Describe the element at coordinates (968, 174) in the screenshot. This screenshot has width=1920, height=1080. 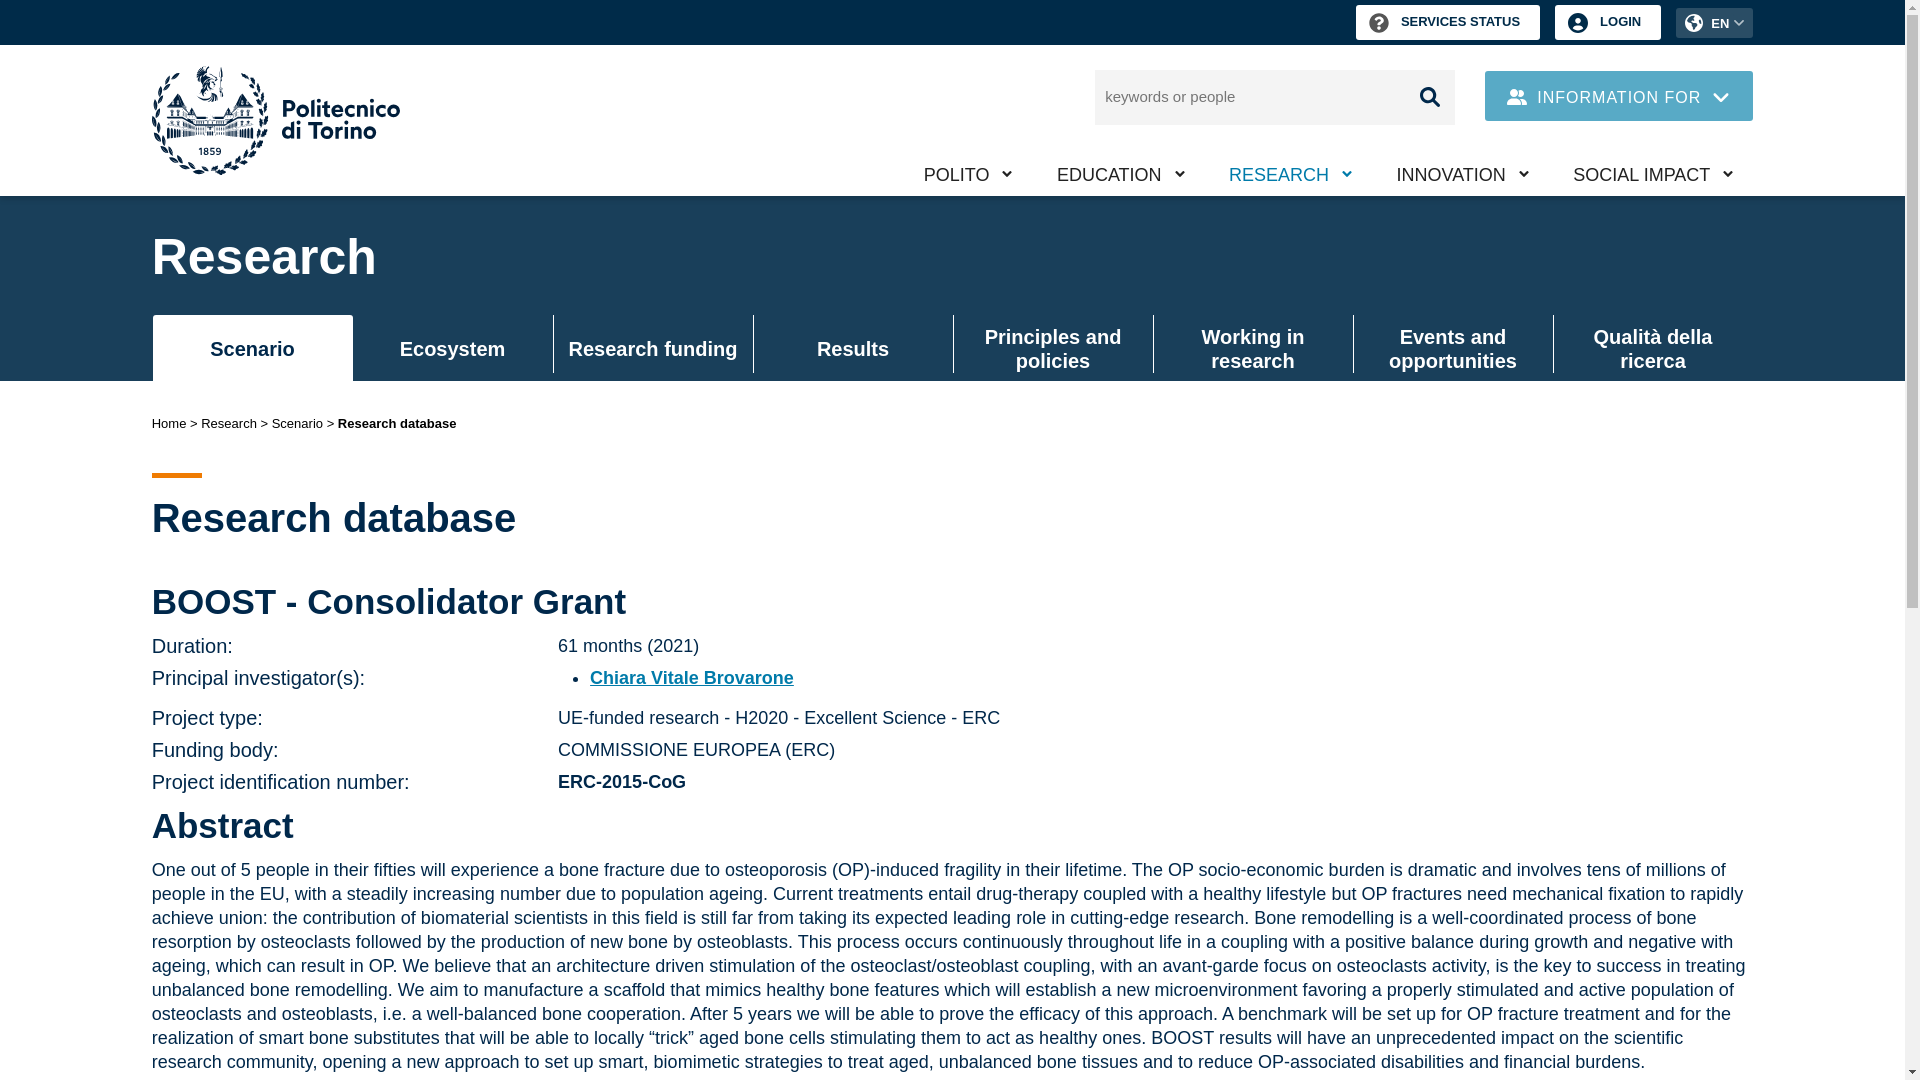
I see `POLITO` at that location.